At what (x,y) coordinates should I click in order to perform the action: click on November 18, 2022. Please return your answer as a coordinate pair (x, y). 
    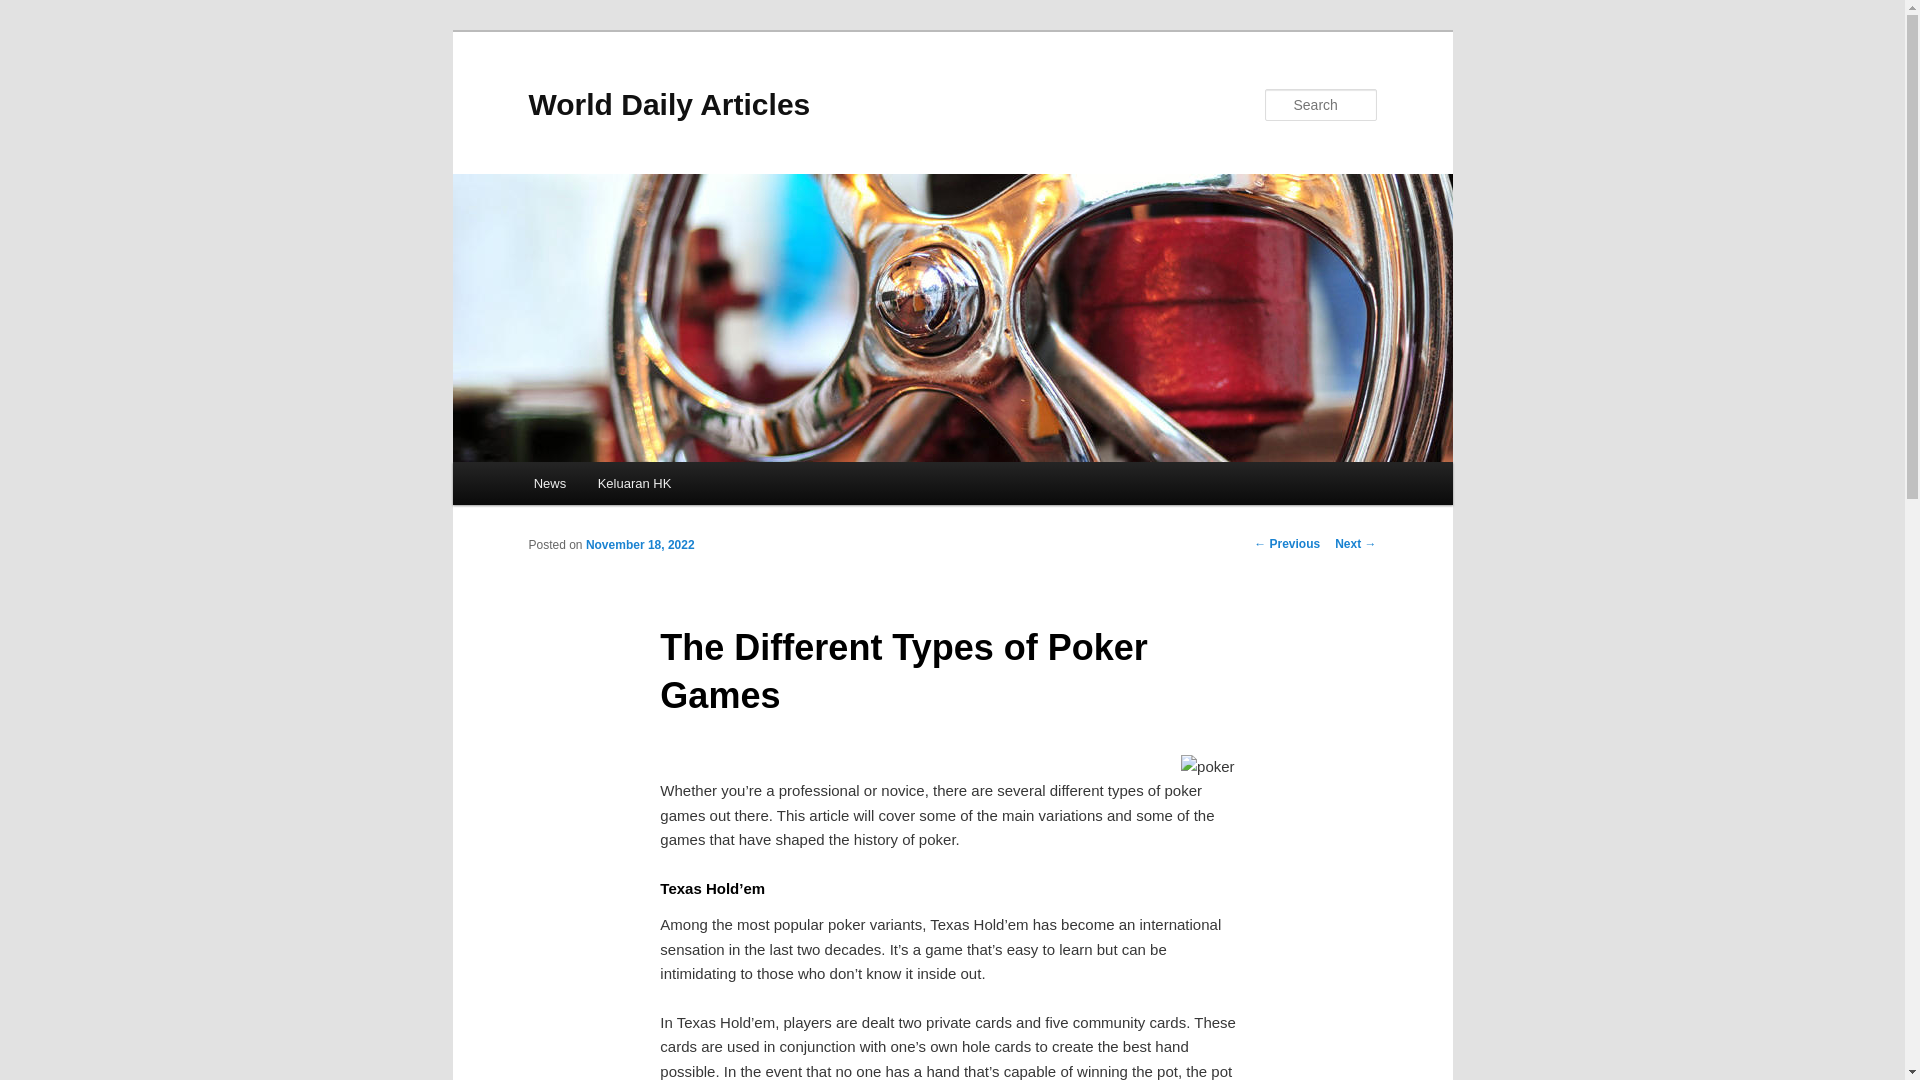
    Looking at the image, I should click on (640, 544).